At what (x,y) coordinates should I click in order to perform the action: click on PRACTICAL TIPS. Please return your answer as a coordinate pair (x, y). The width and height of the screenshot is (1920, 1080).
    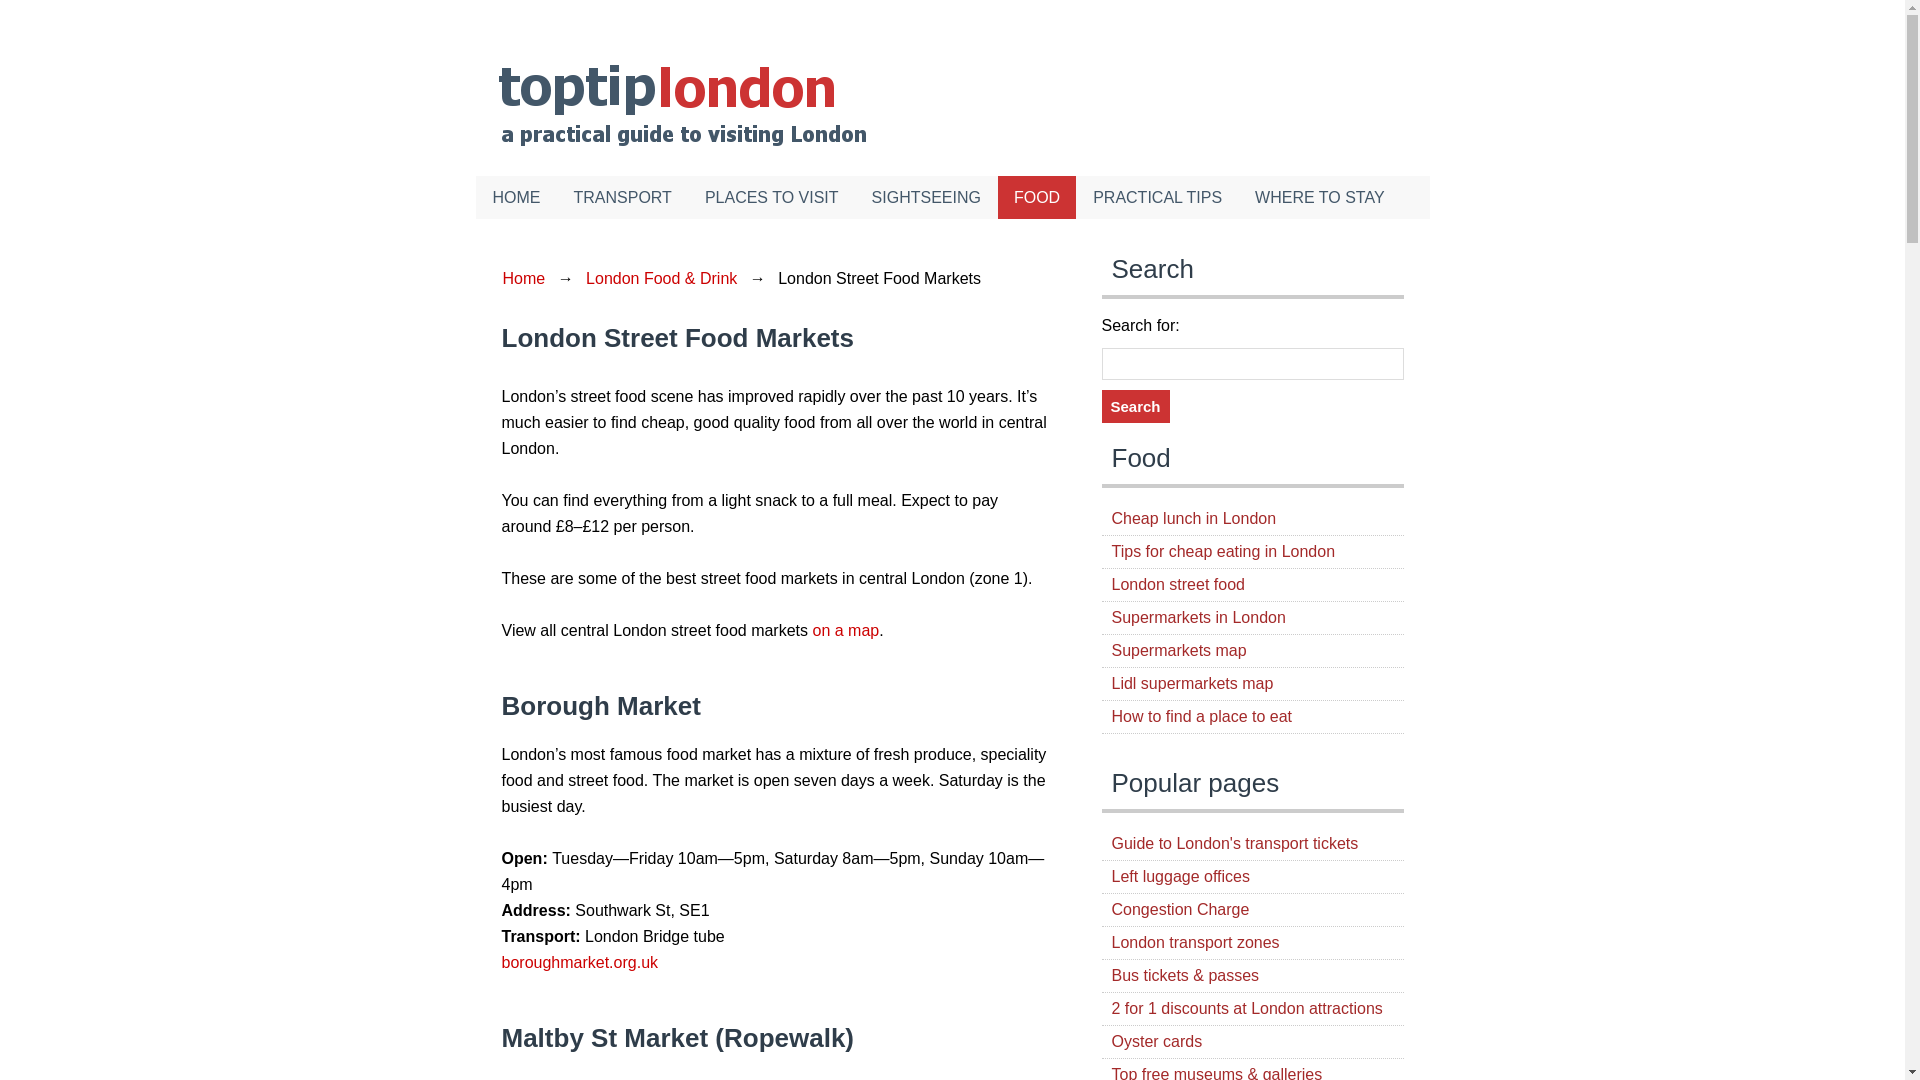
    Looking at the image, I should click on (1158, 198).